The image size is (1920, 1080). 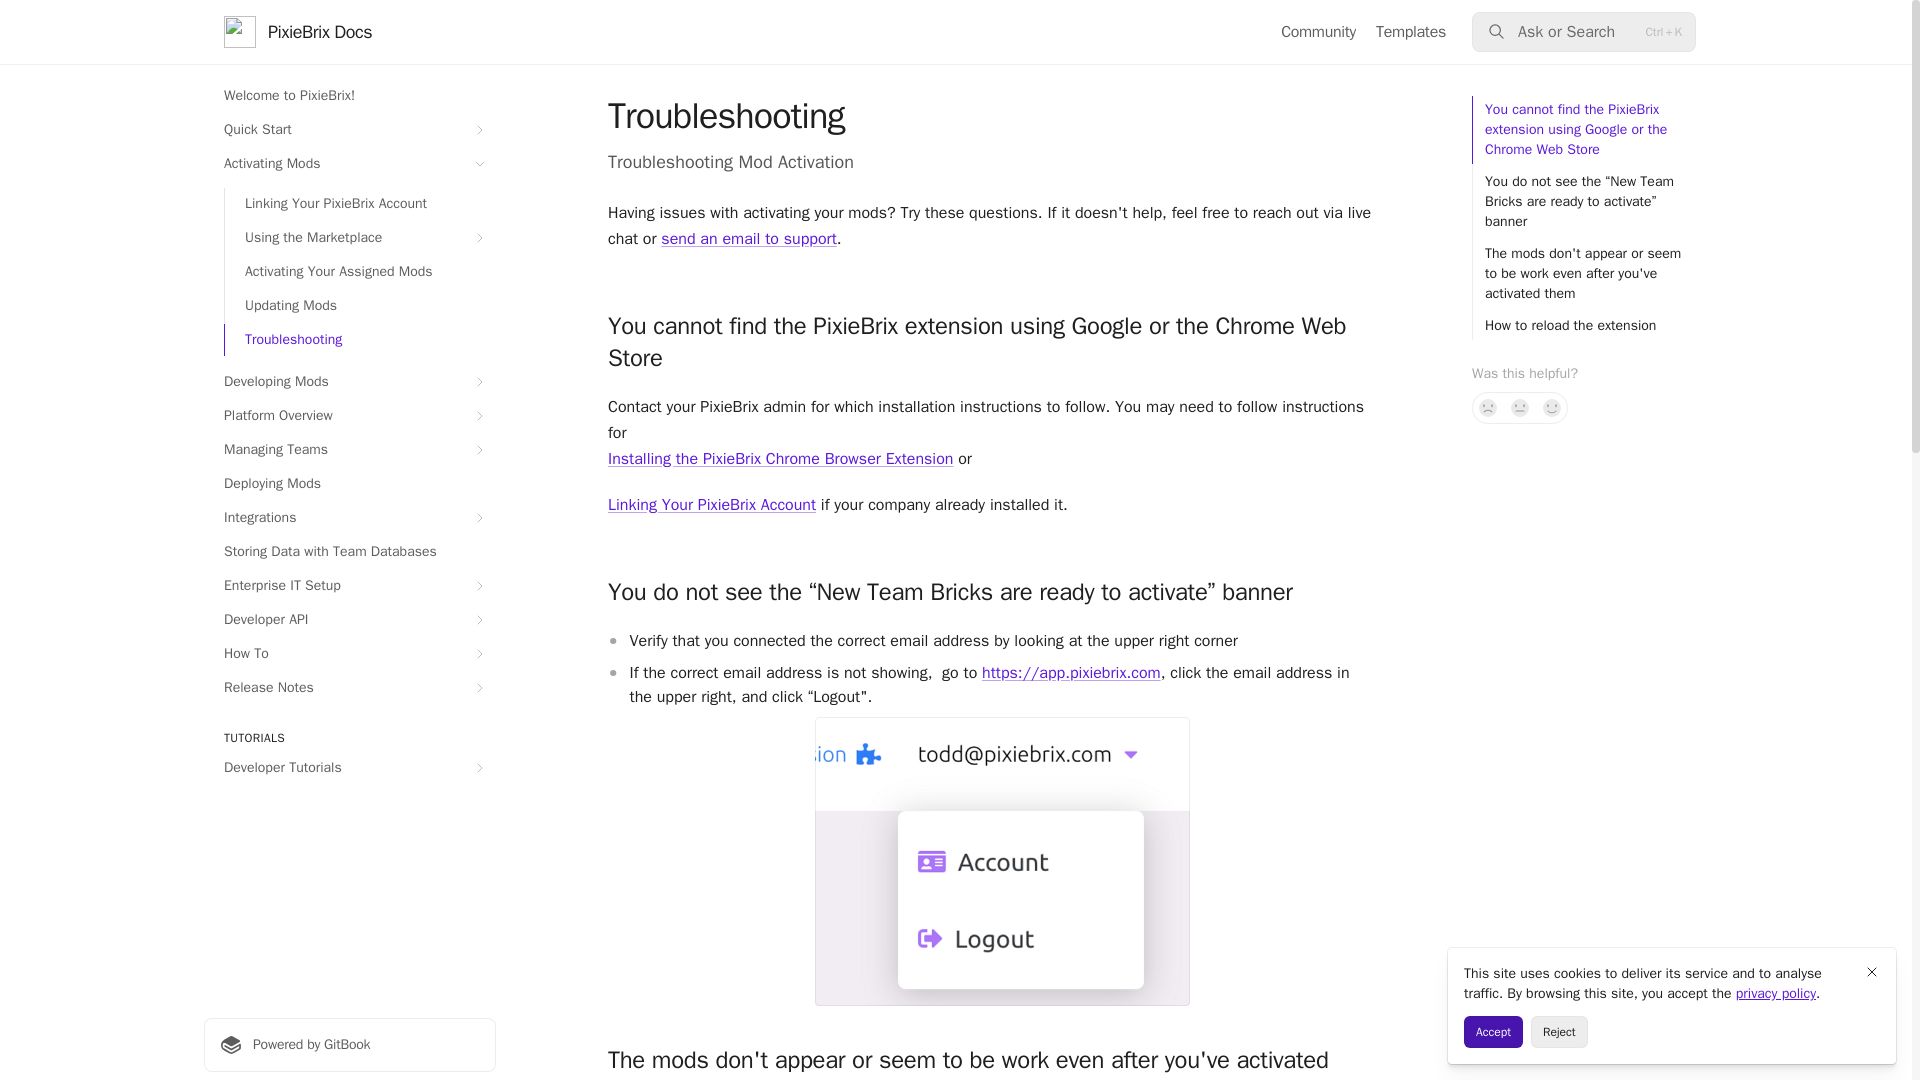 I want to click on Activating Mods, so click(x=349, y=164).